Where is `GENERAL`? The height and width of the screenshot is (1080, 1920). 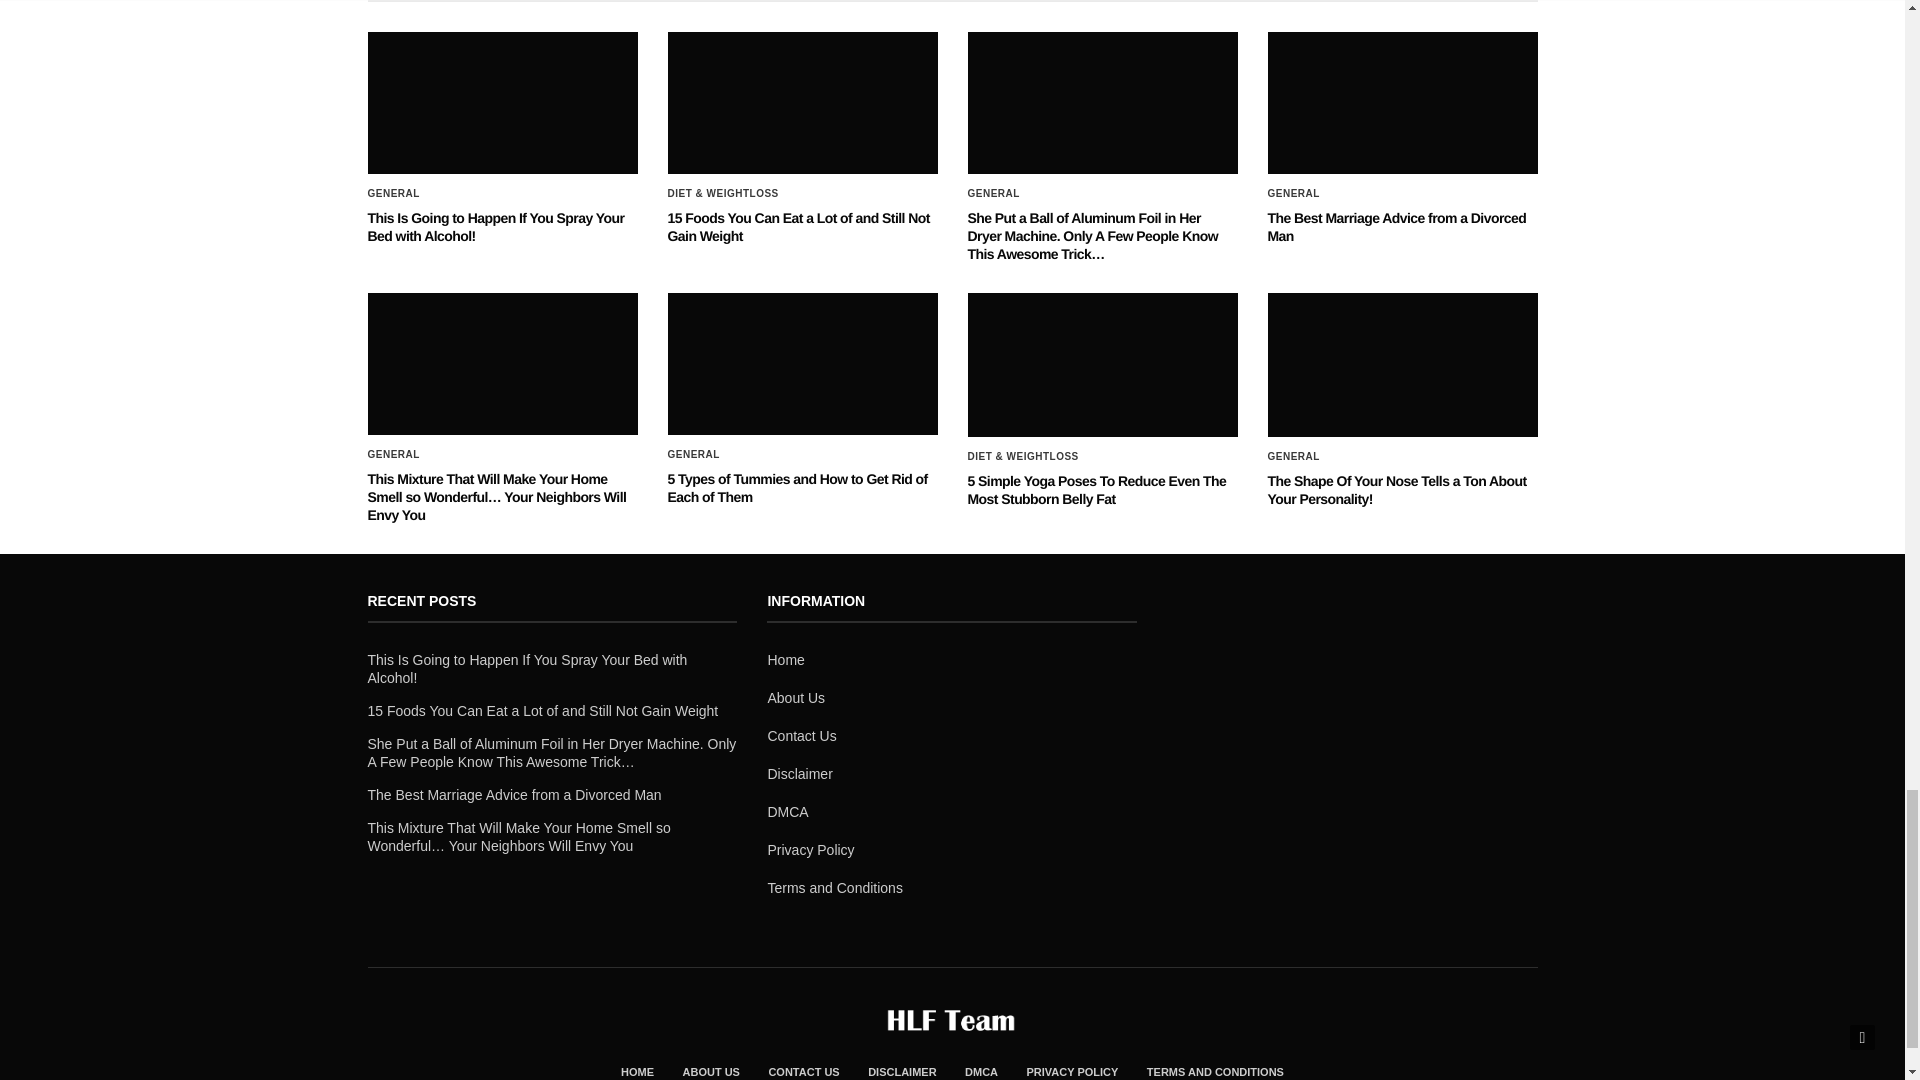 GENERAL is located at coordinates (993, 194).